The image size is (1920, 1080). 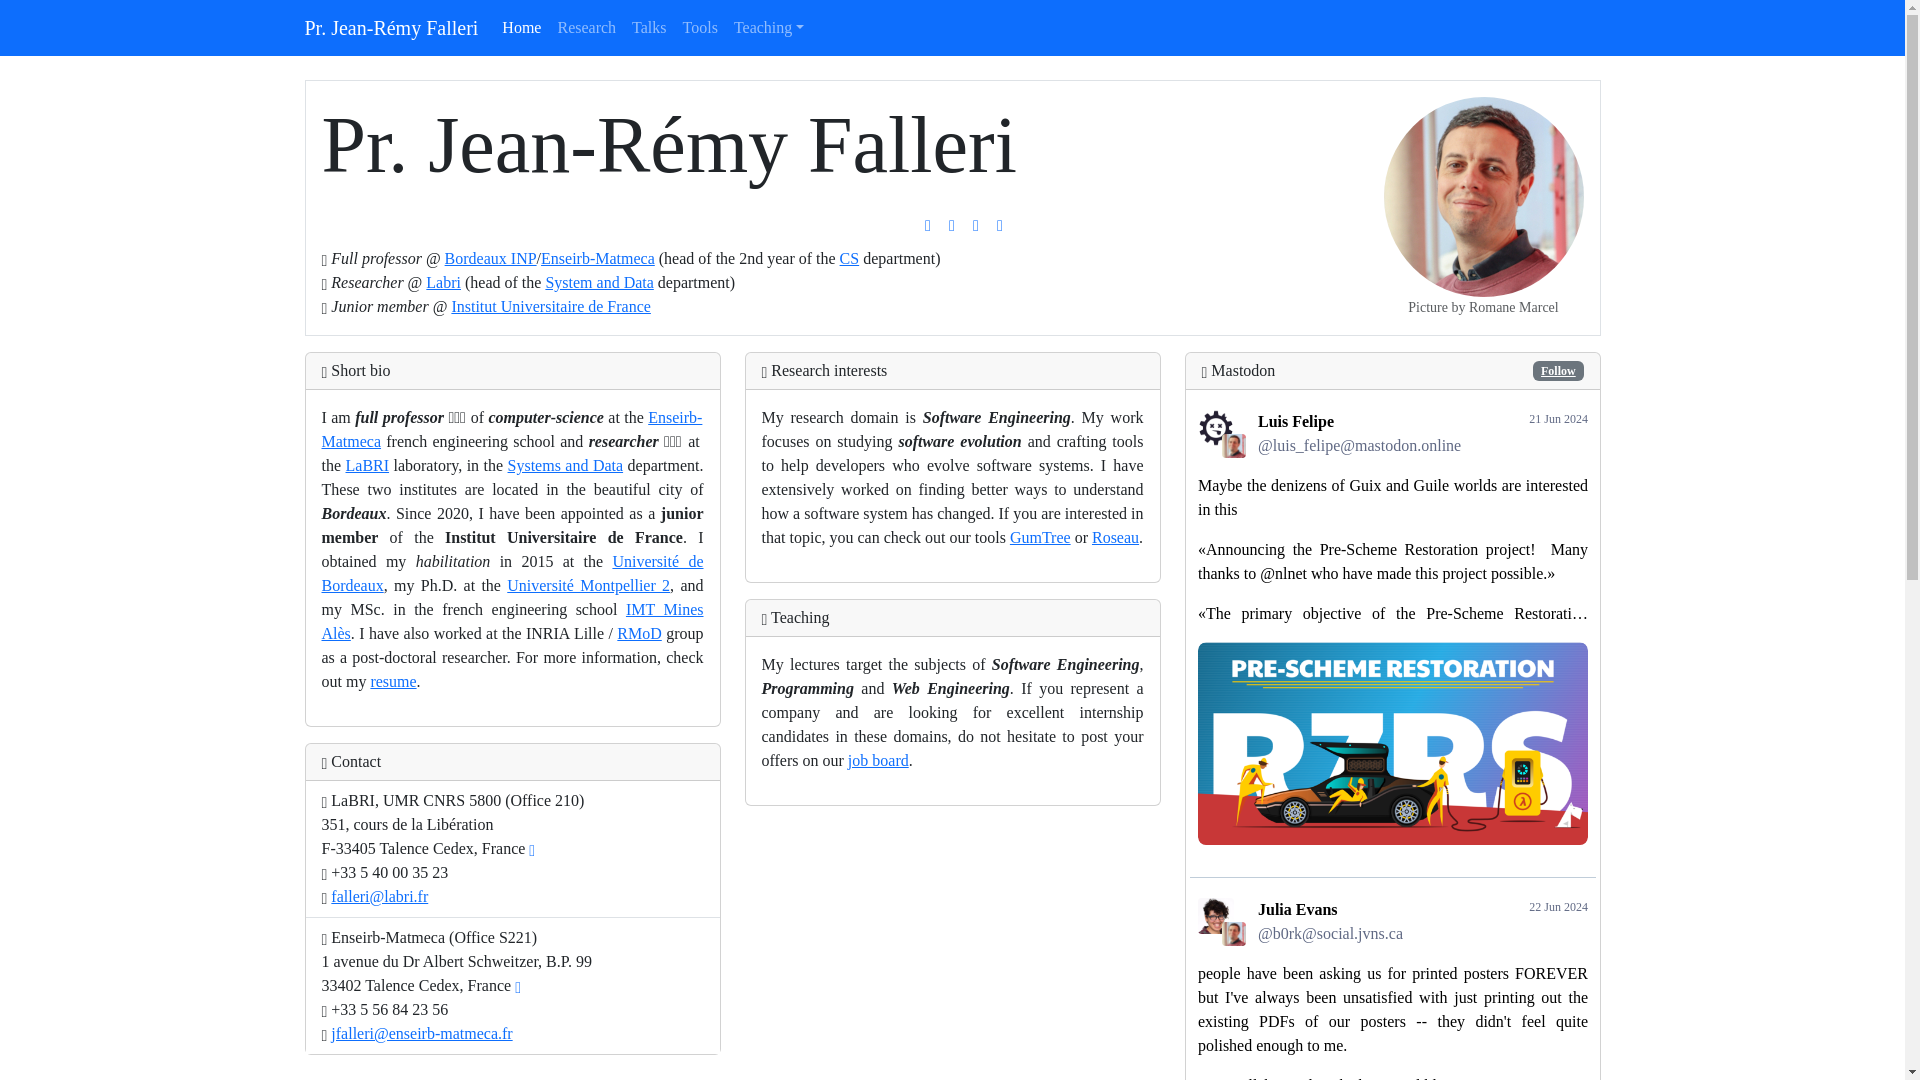 What do you see at coordinates (443, 282) in the screenshot?
I see `Labri` at bounding box center [443, 282].